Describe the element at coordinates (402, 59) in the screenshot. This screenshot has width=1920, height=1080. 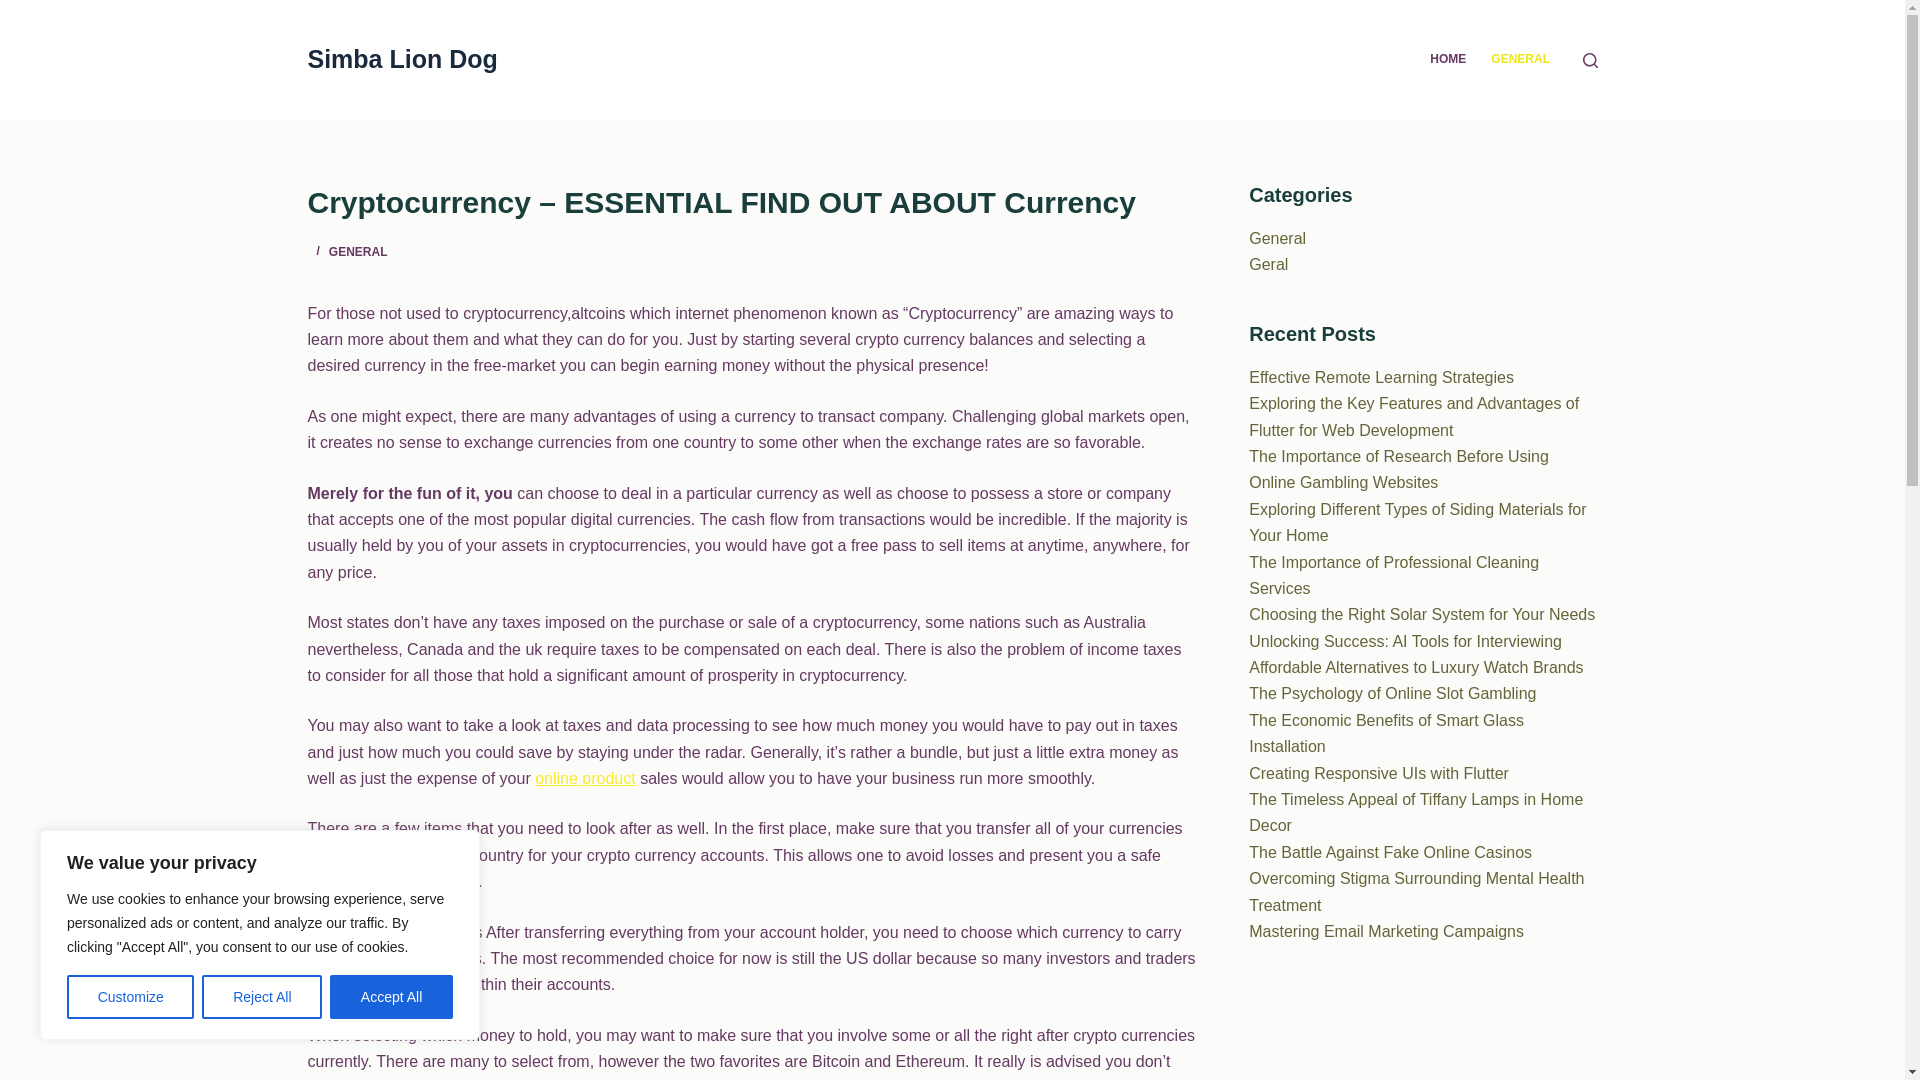
I see `Simba Lion Dog` at that location.